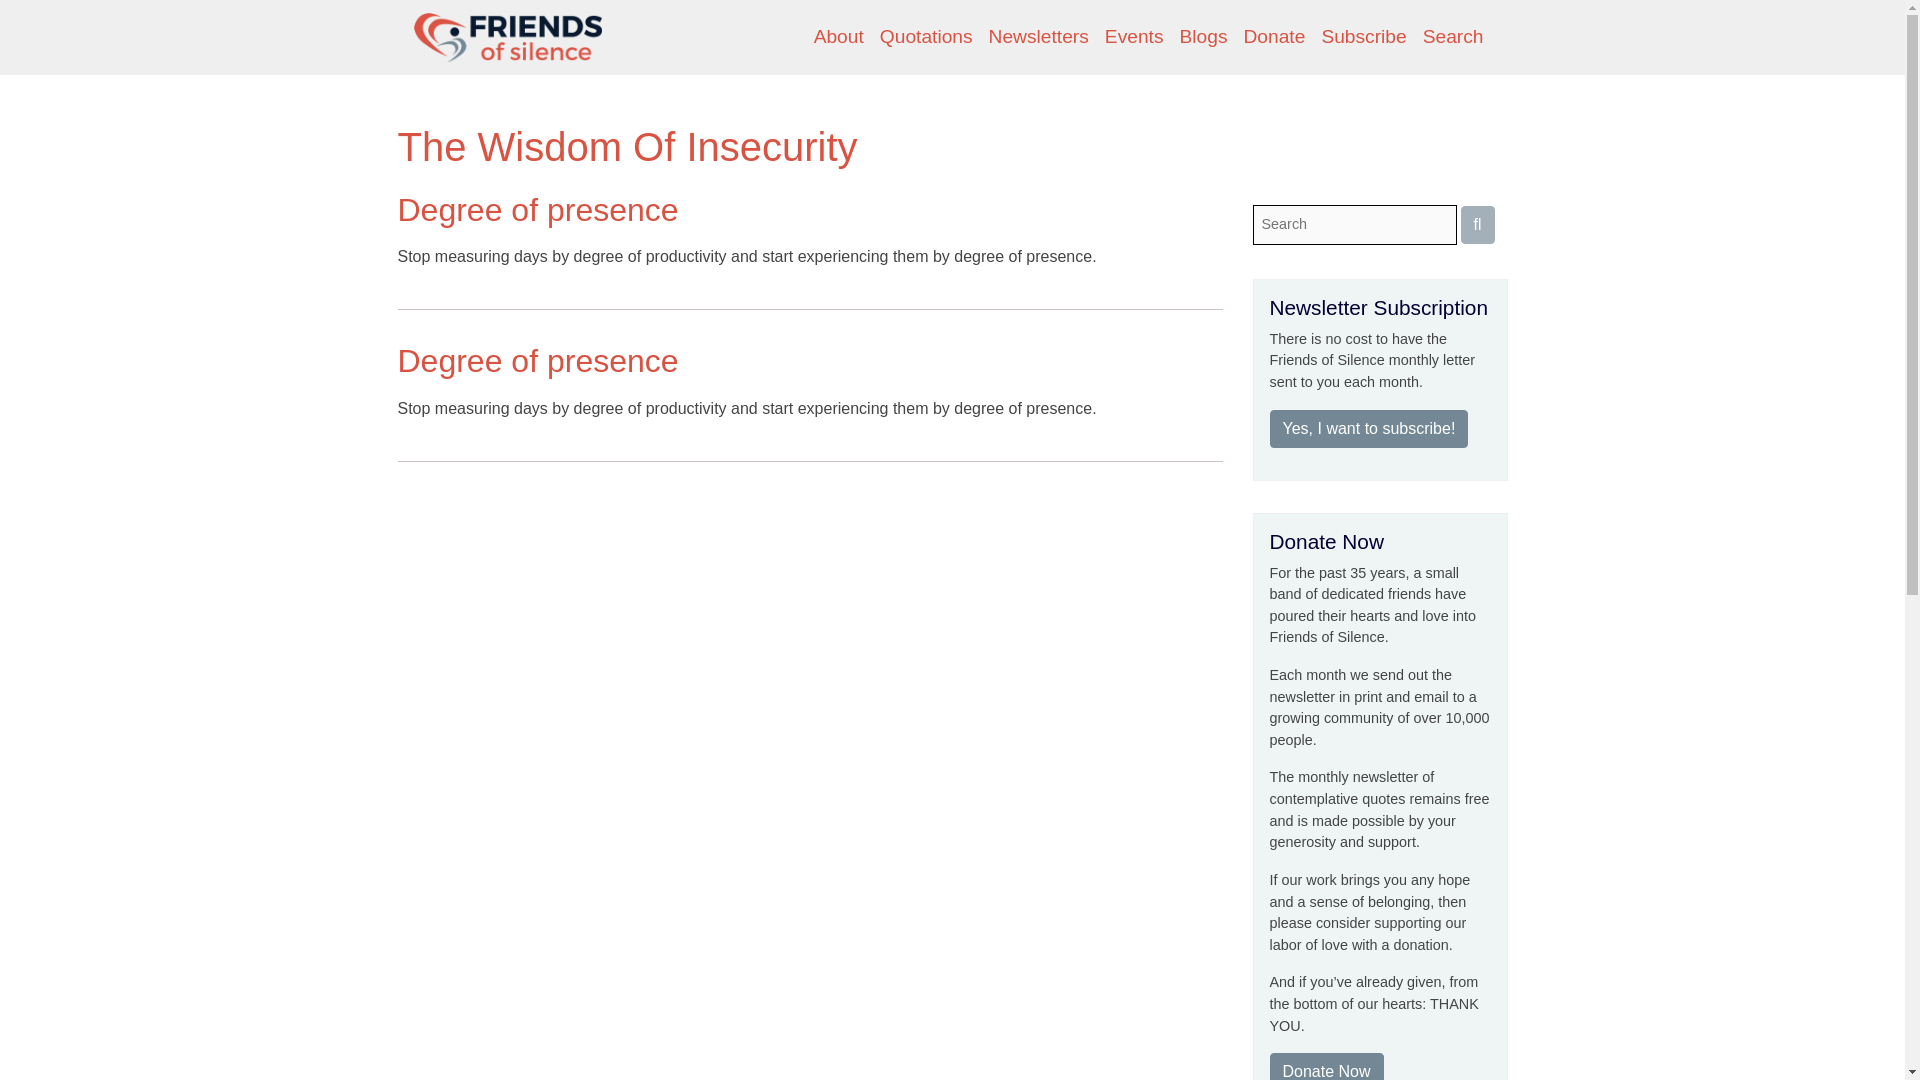  I want to click on About, so click(838, 38).